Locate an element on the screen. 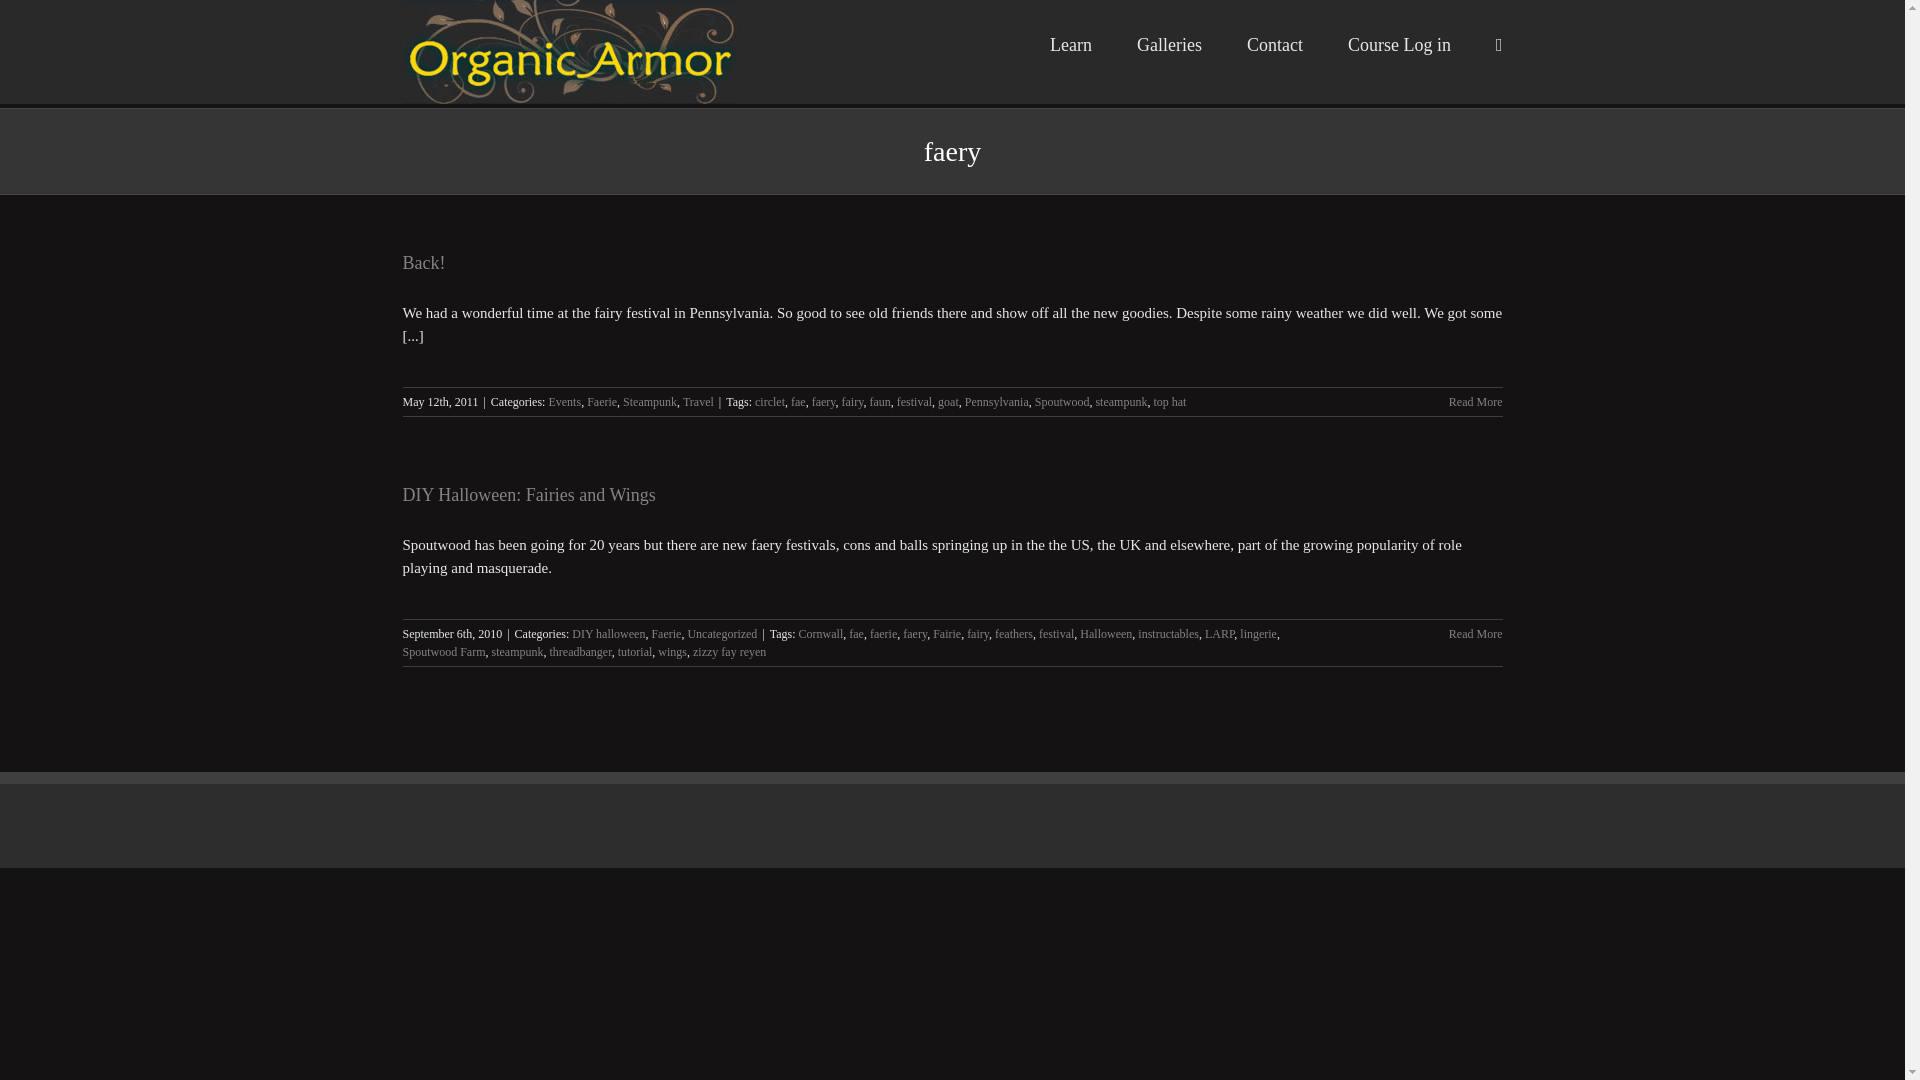  Back! is located at coordinates (423, 262).